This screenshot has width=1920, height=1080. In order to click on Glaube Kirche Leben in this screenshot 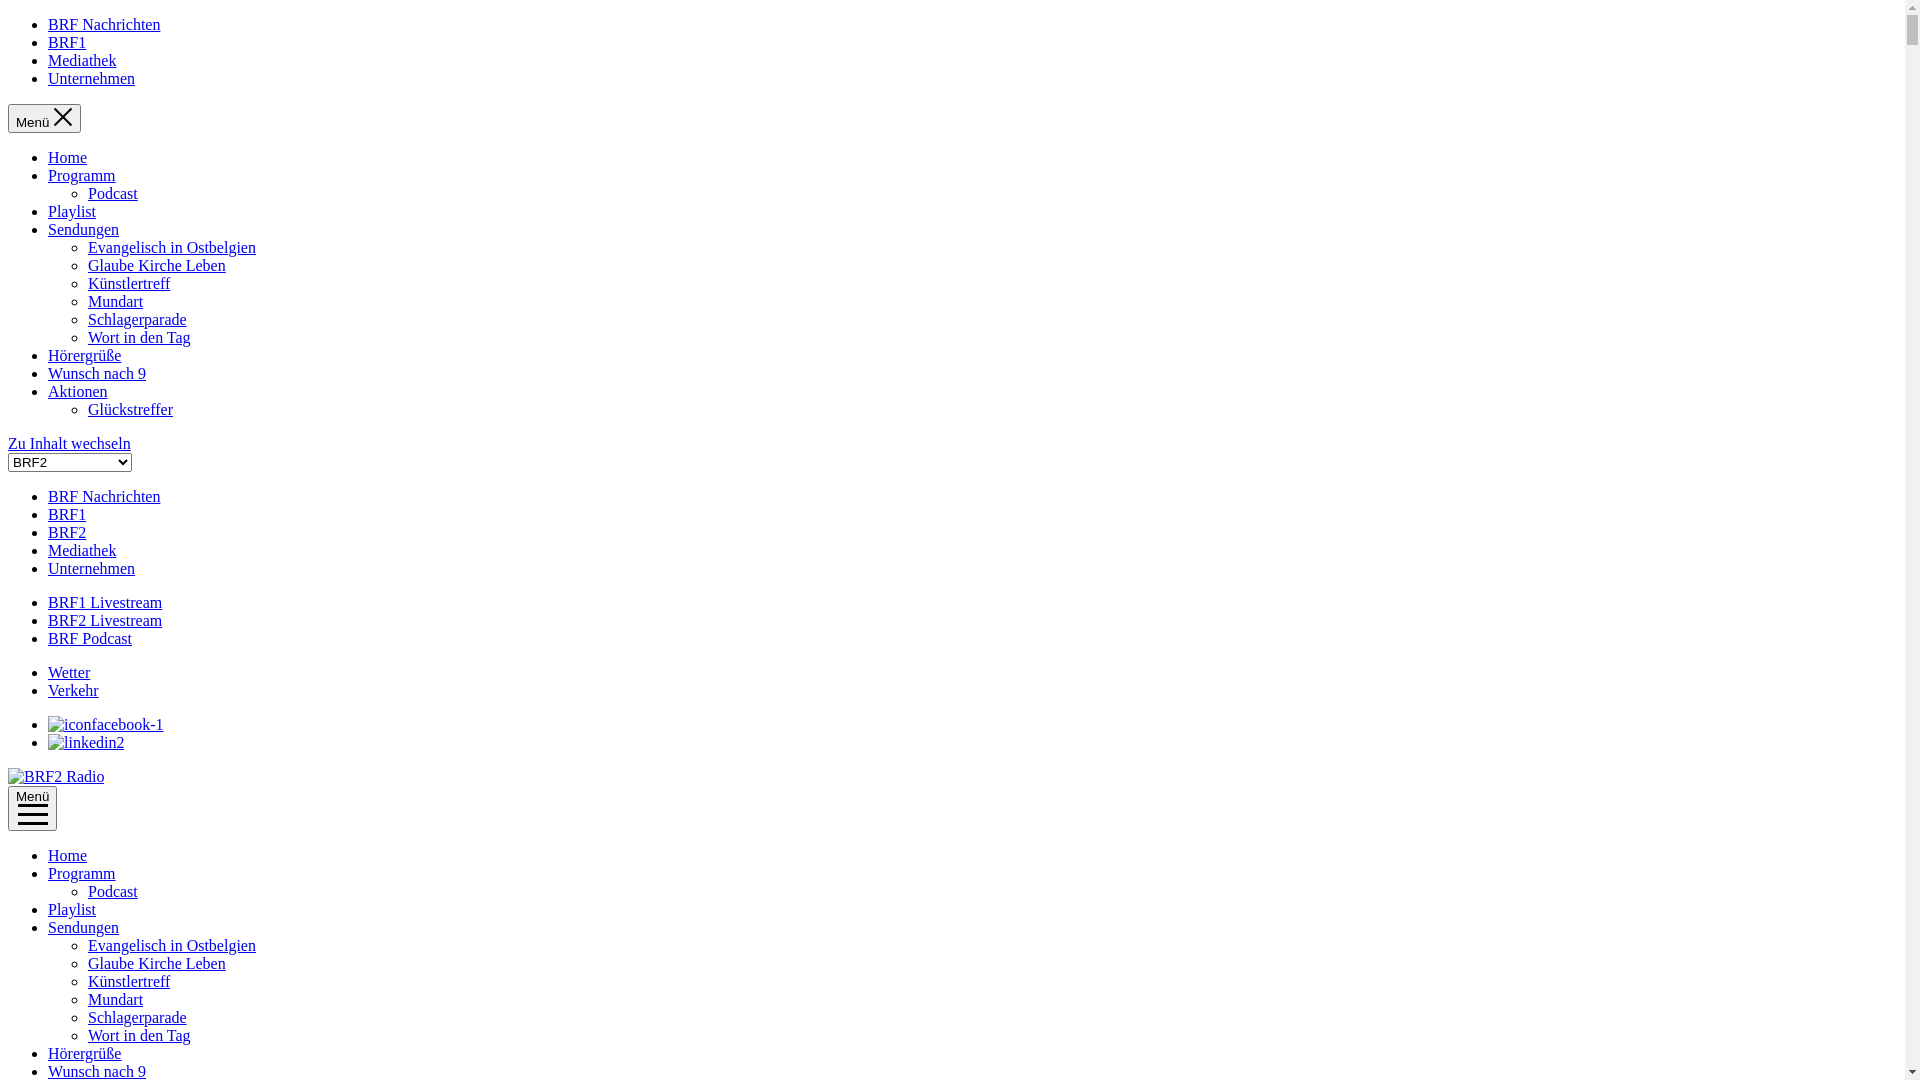, I will do `click(157, 266)`.